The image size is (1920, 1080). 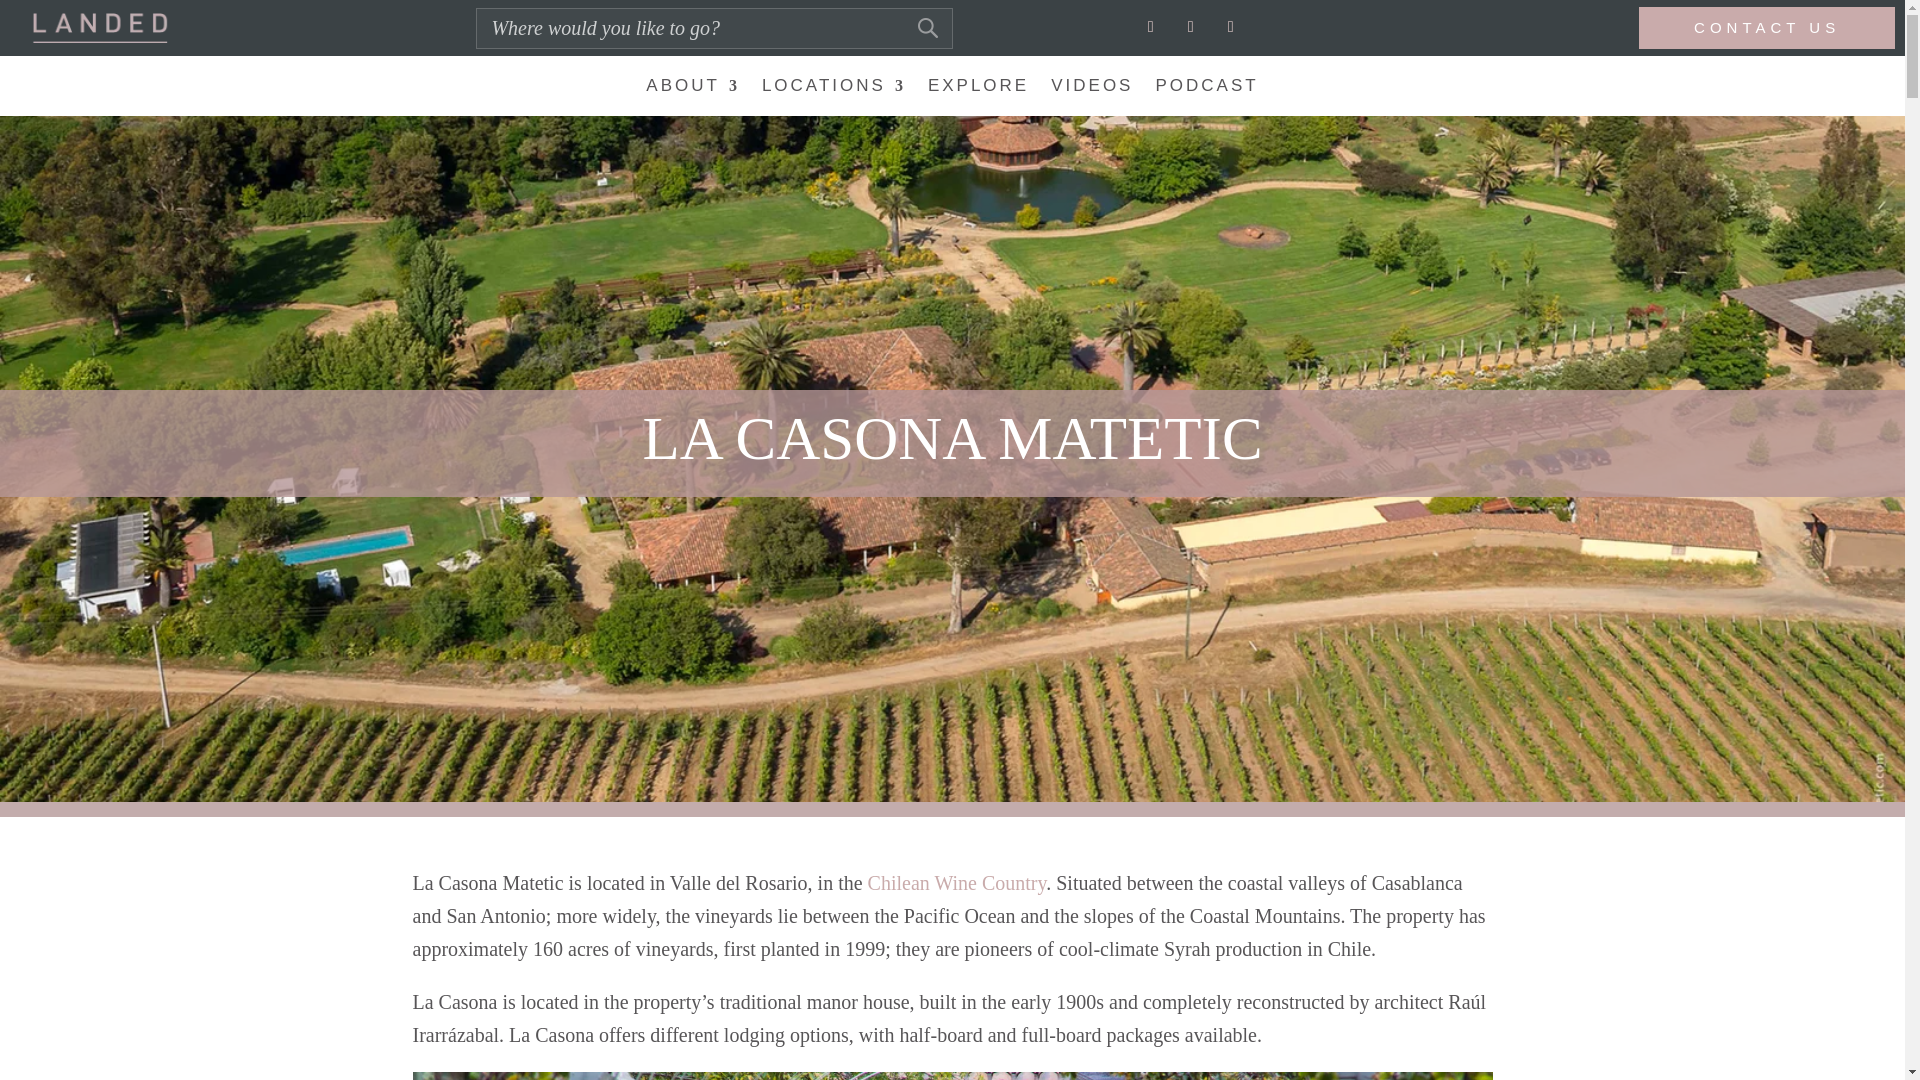 What do you see at coordinates (692, 90) in the screenshot?
I see `ABOUT` at bounding box center [692, 90].